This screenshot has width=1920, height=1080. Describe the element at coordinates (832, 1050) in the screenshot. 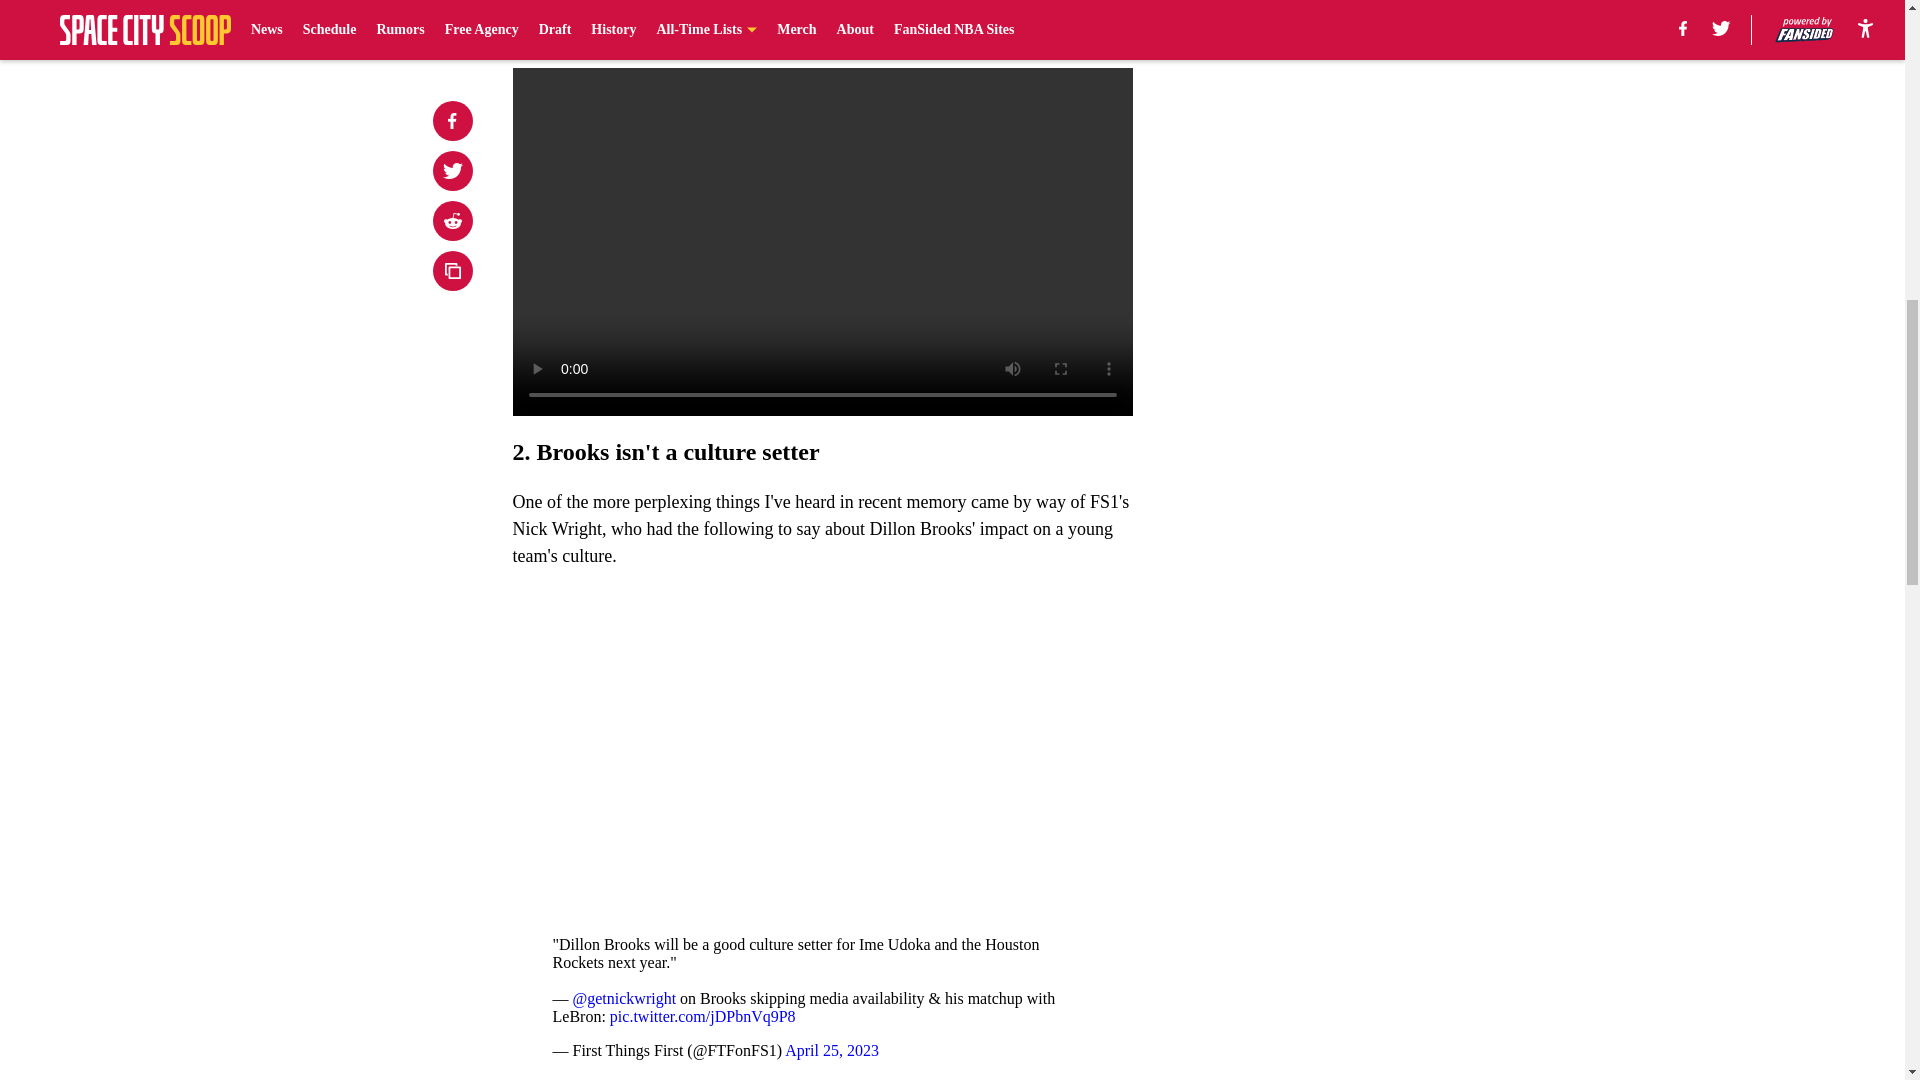

I see `April 25, 2023` at that location.